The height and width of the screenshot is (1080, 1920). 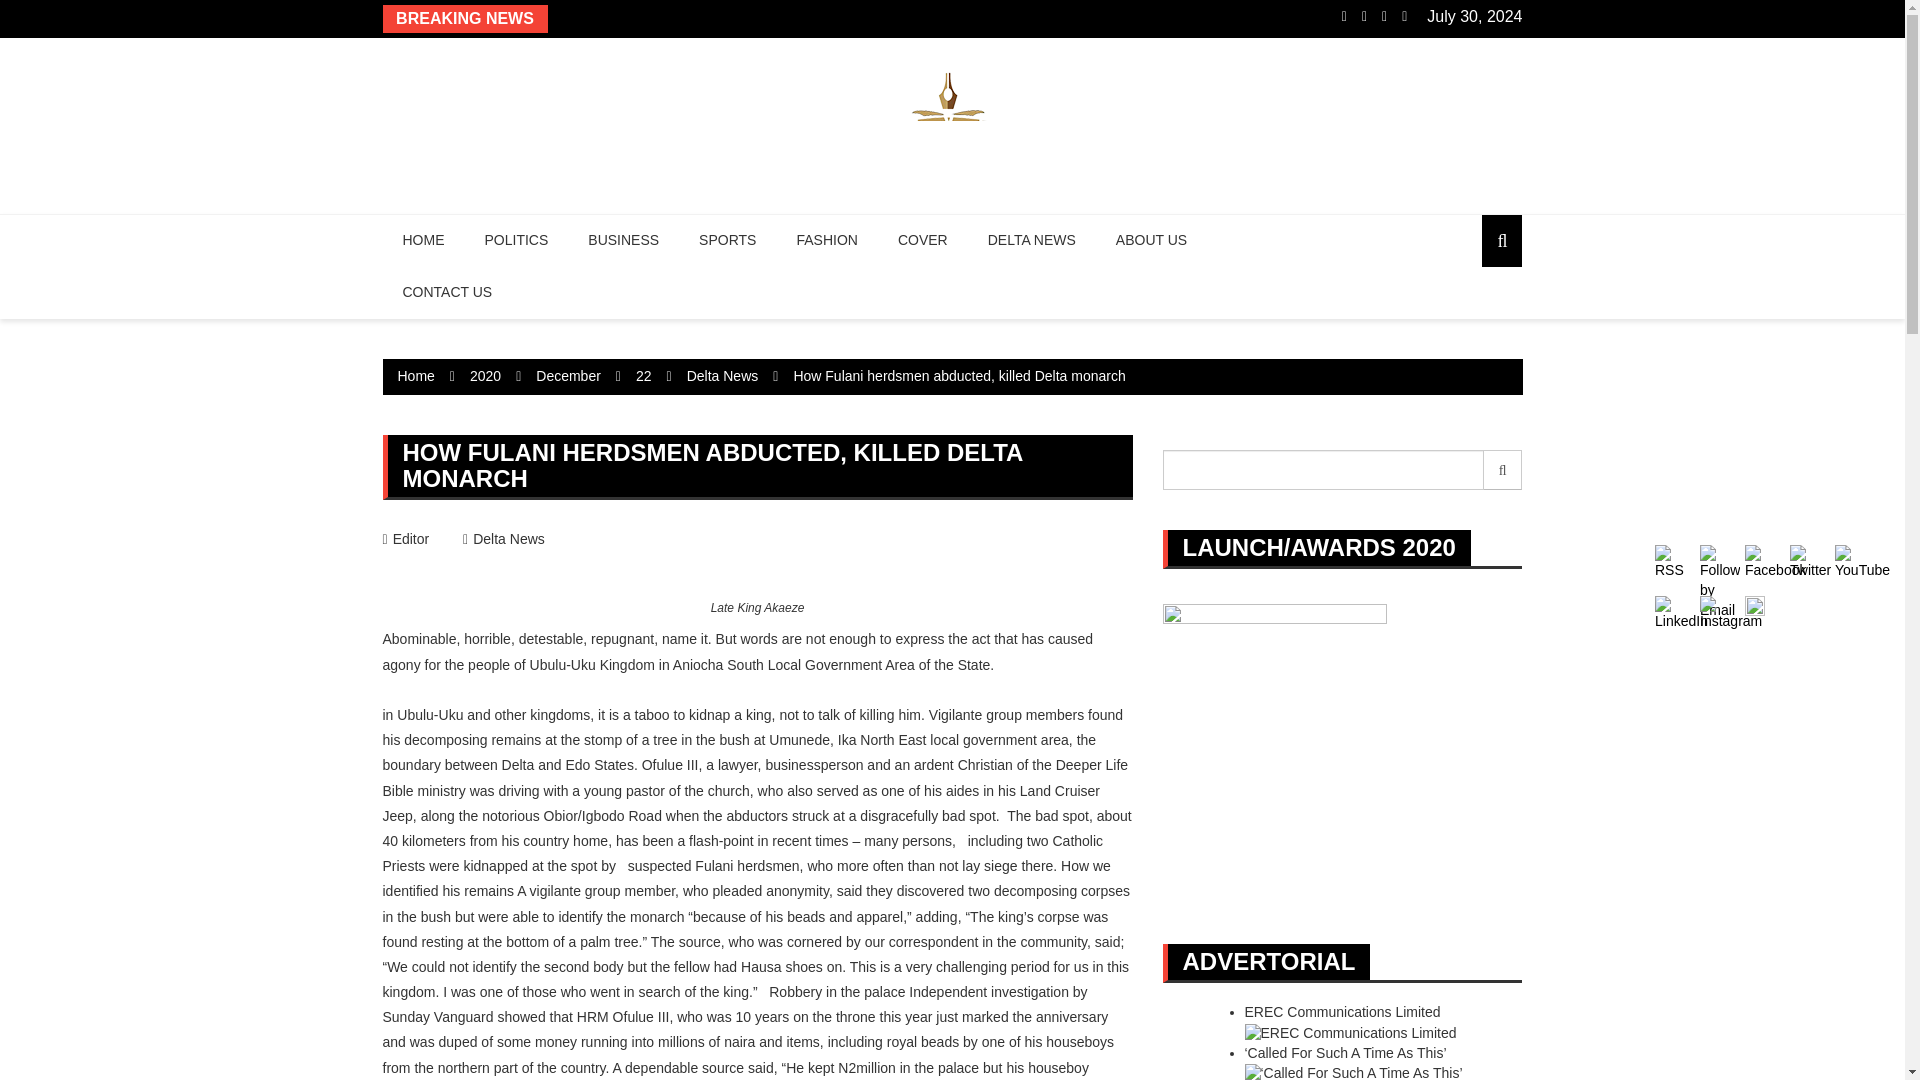 I want to click on Editor, so click(x=405, y=538).